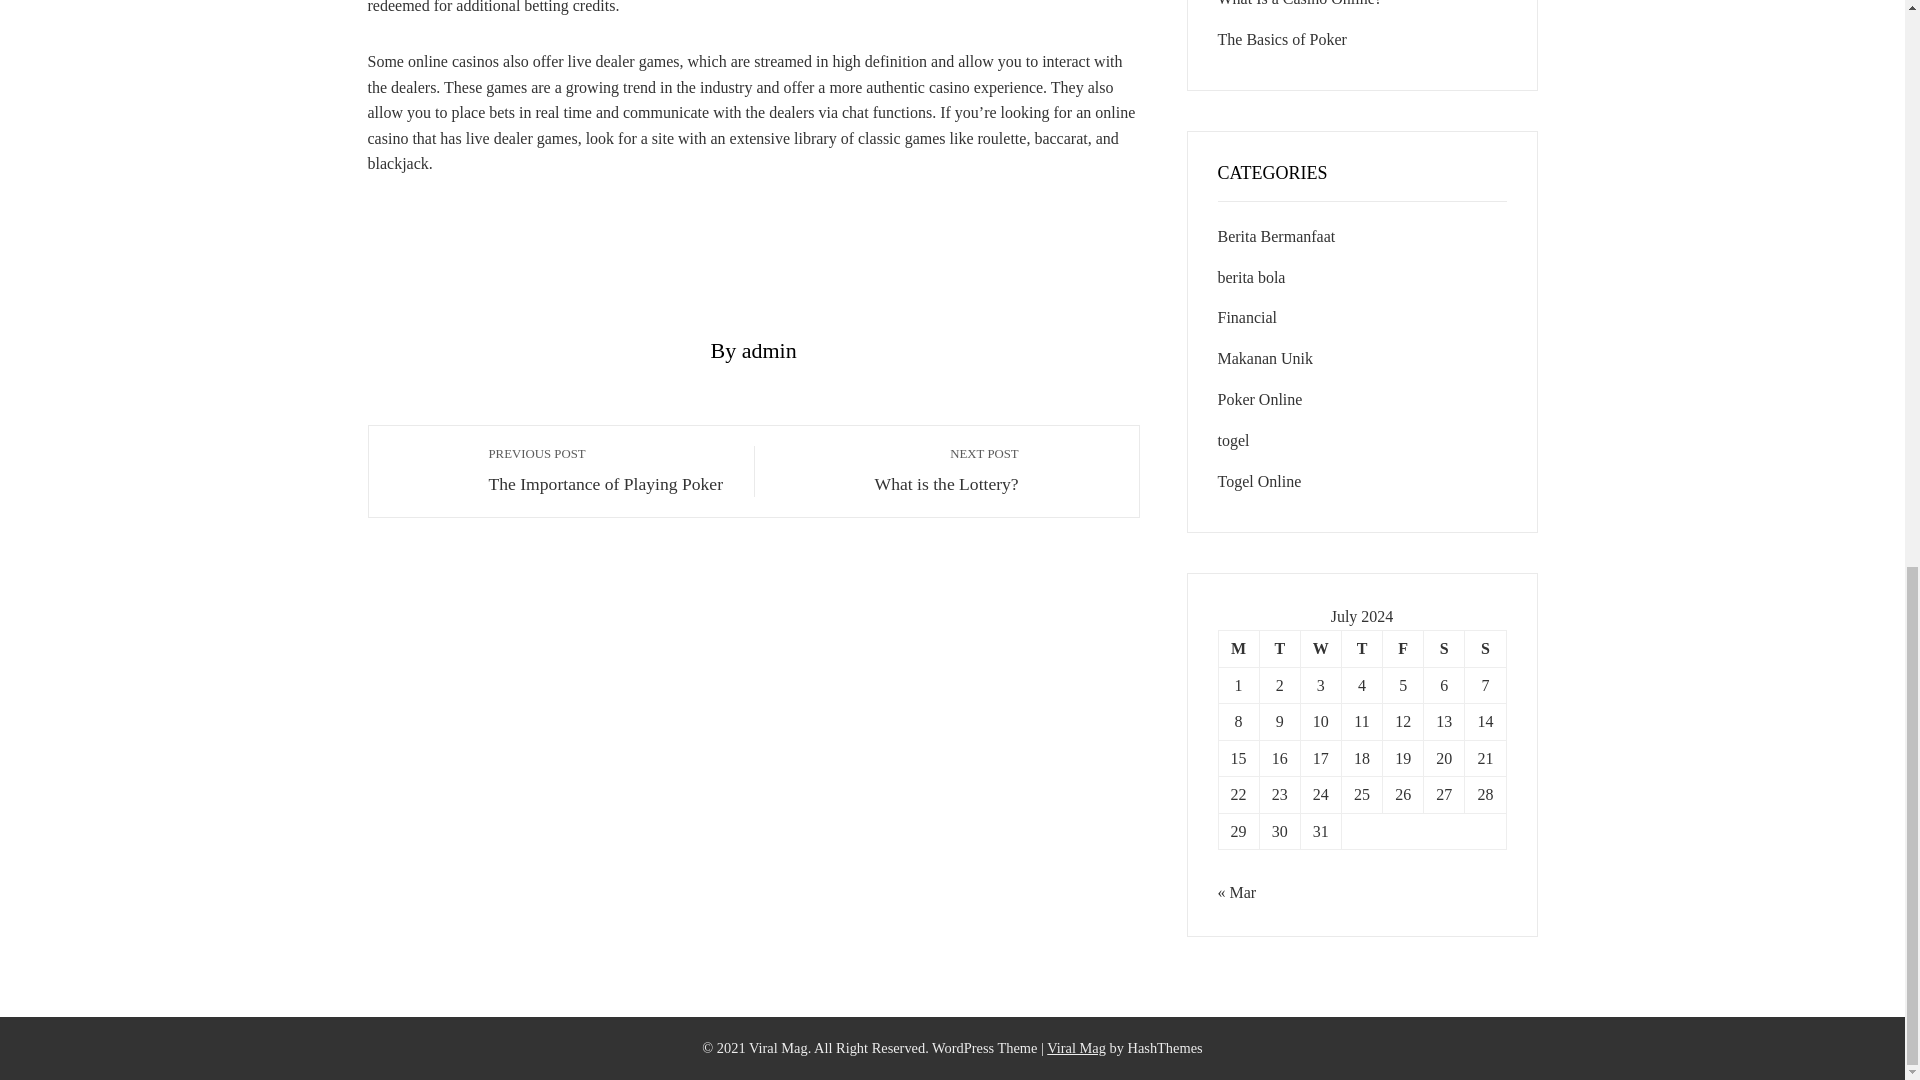 The width and height of the screenshot is (1920, 1080). Describe the element at coordinates (1320, 648) in the screenshot. I see `berita bola` at that location.